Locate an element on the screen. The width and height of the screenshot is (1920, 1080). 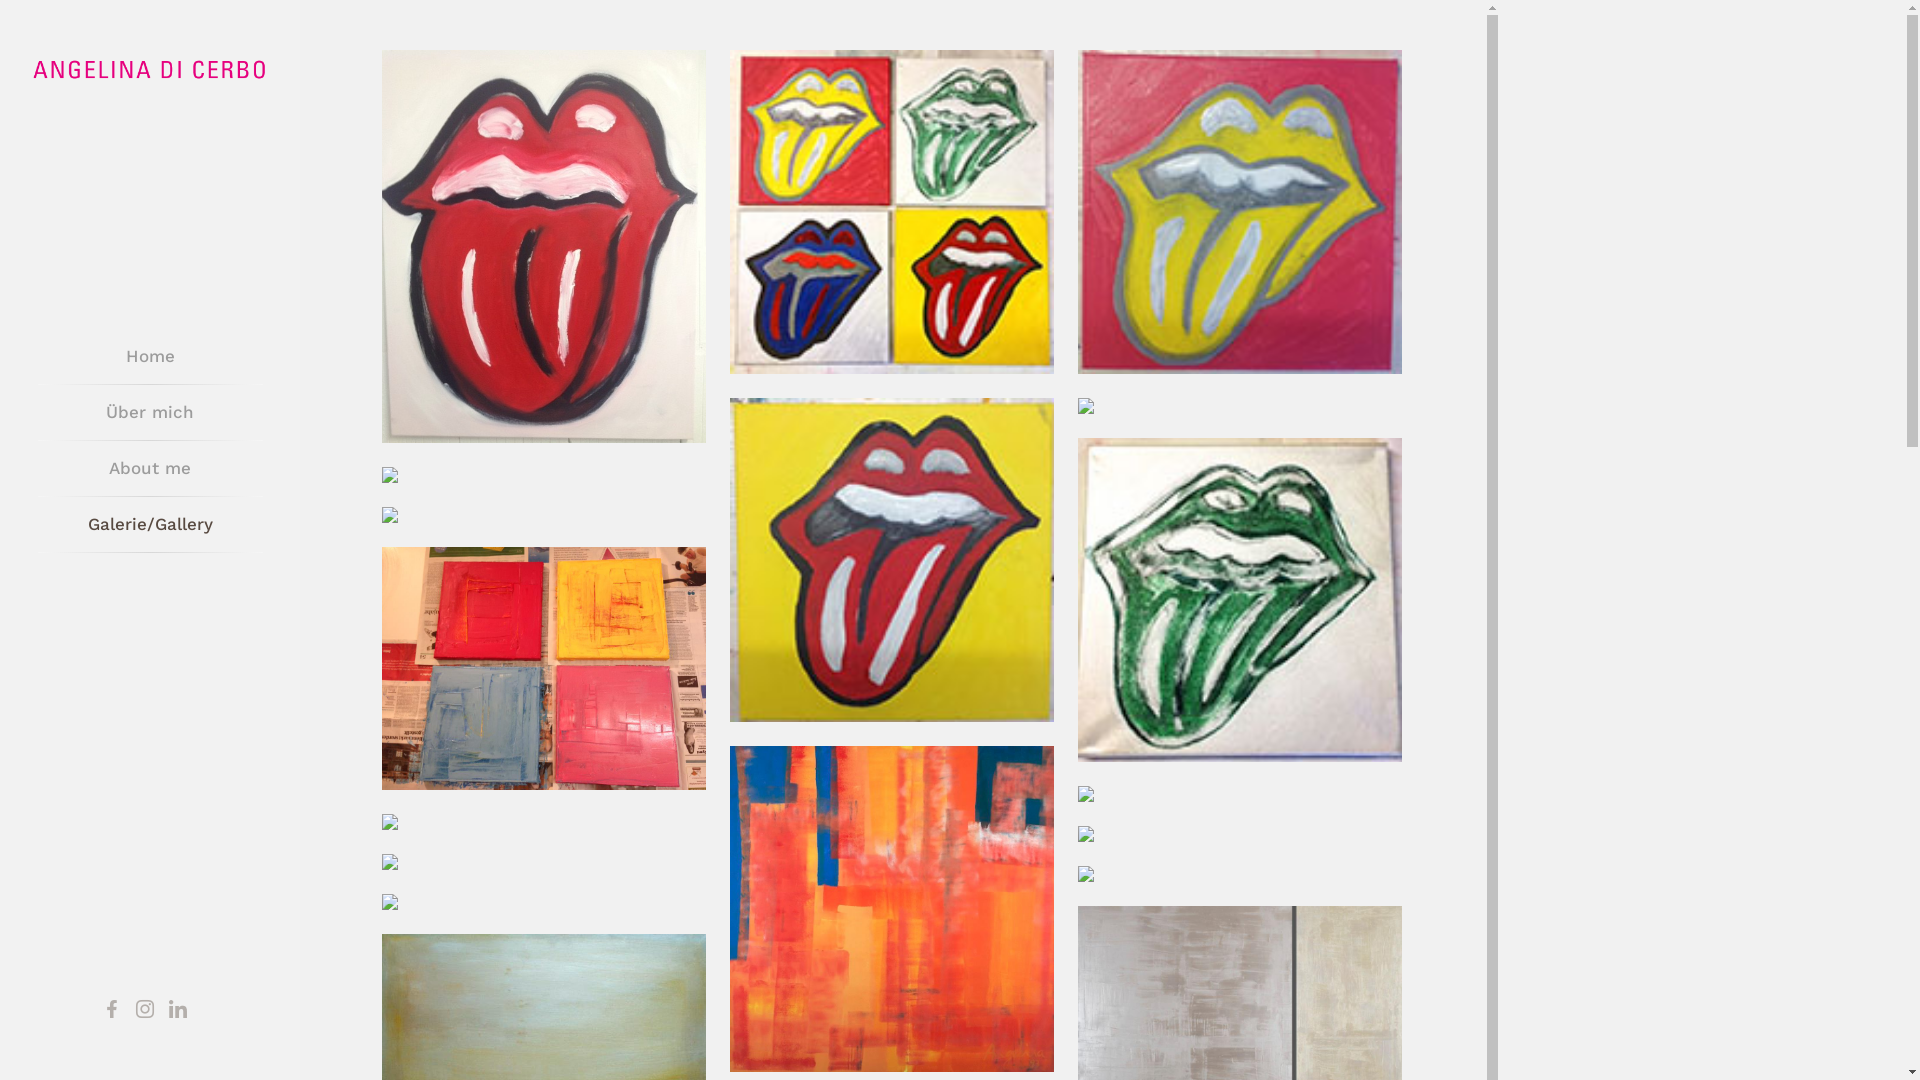
Goldrausch is located at coordinates (544, 862).